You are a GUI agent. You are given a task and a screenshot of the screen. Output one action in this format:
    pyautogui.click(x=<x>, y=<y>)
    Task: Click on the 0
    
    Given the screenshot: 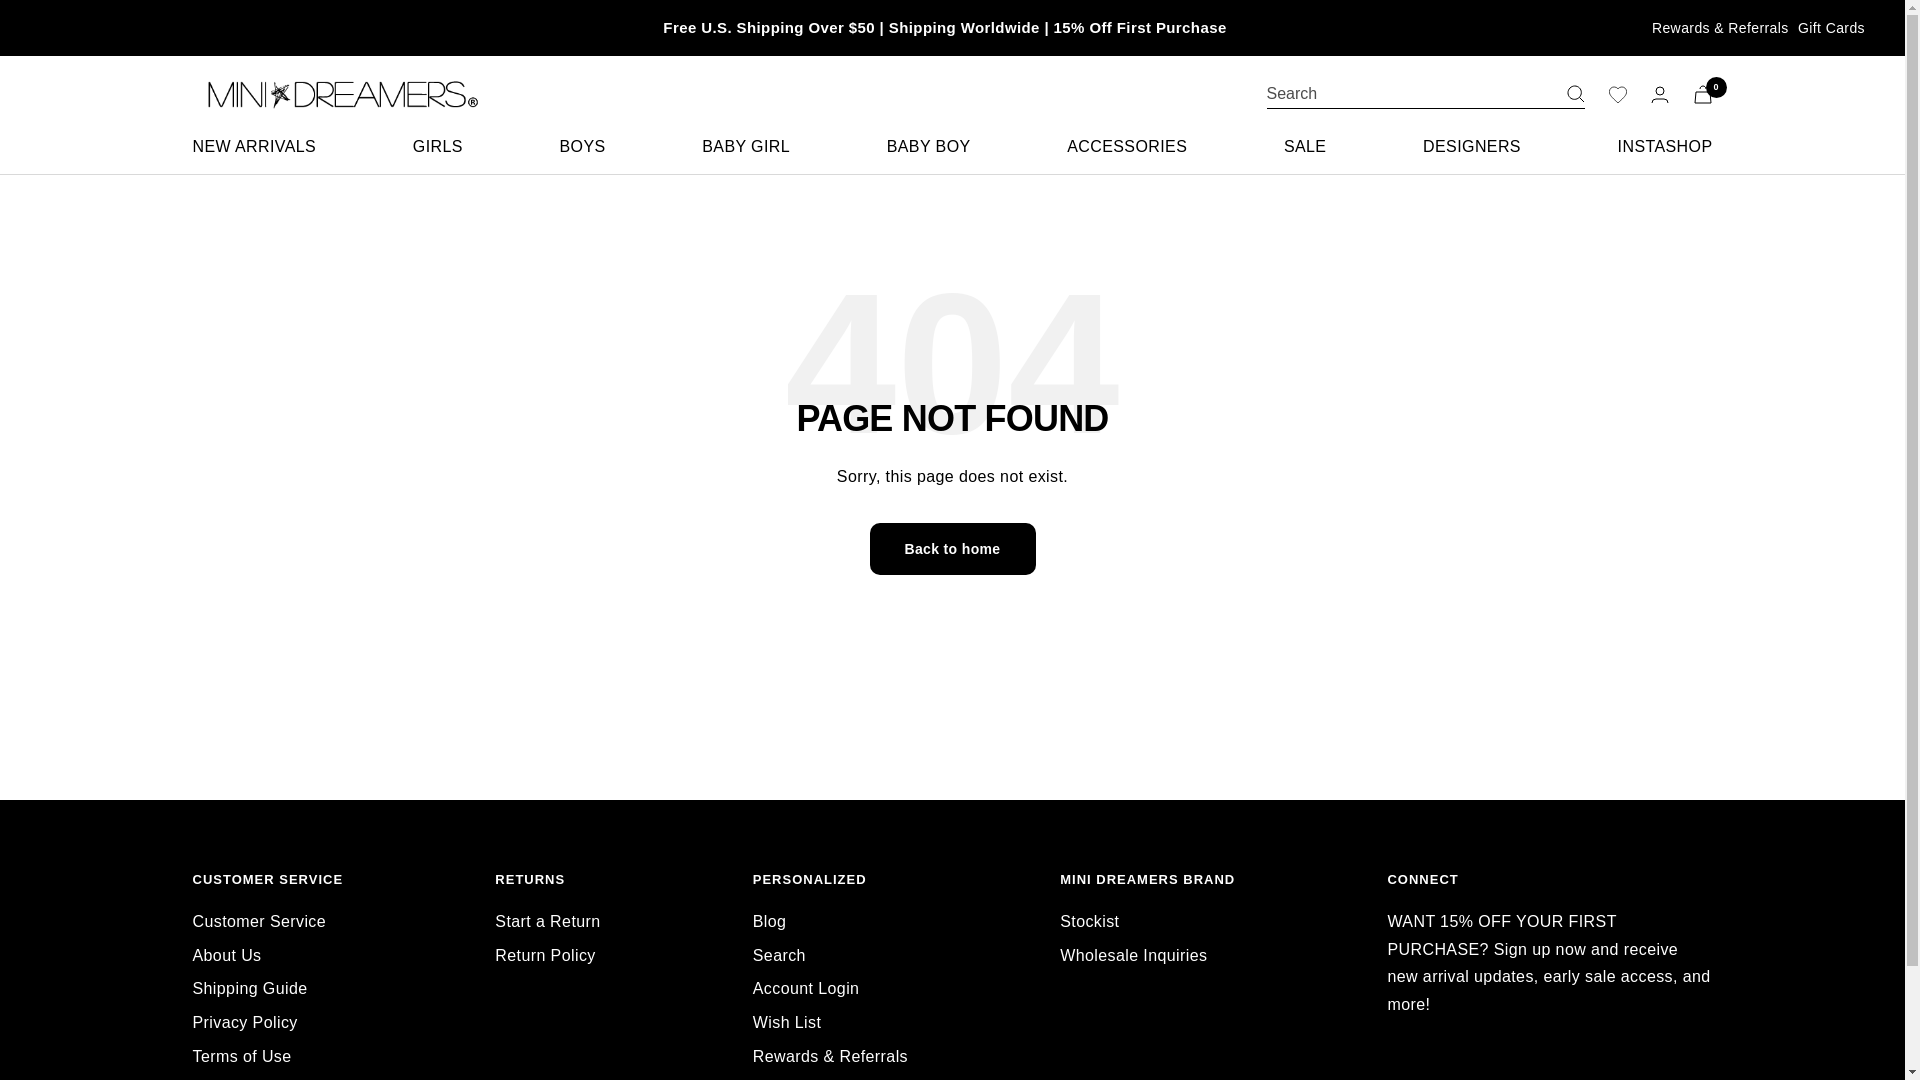 What is the action you would take?
    pyautogui.click(x=1702, y=94)
    